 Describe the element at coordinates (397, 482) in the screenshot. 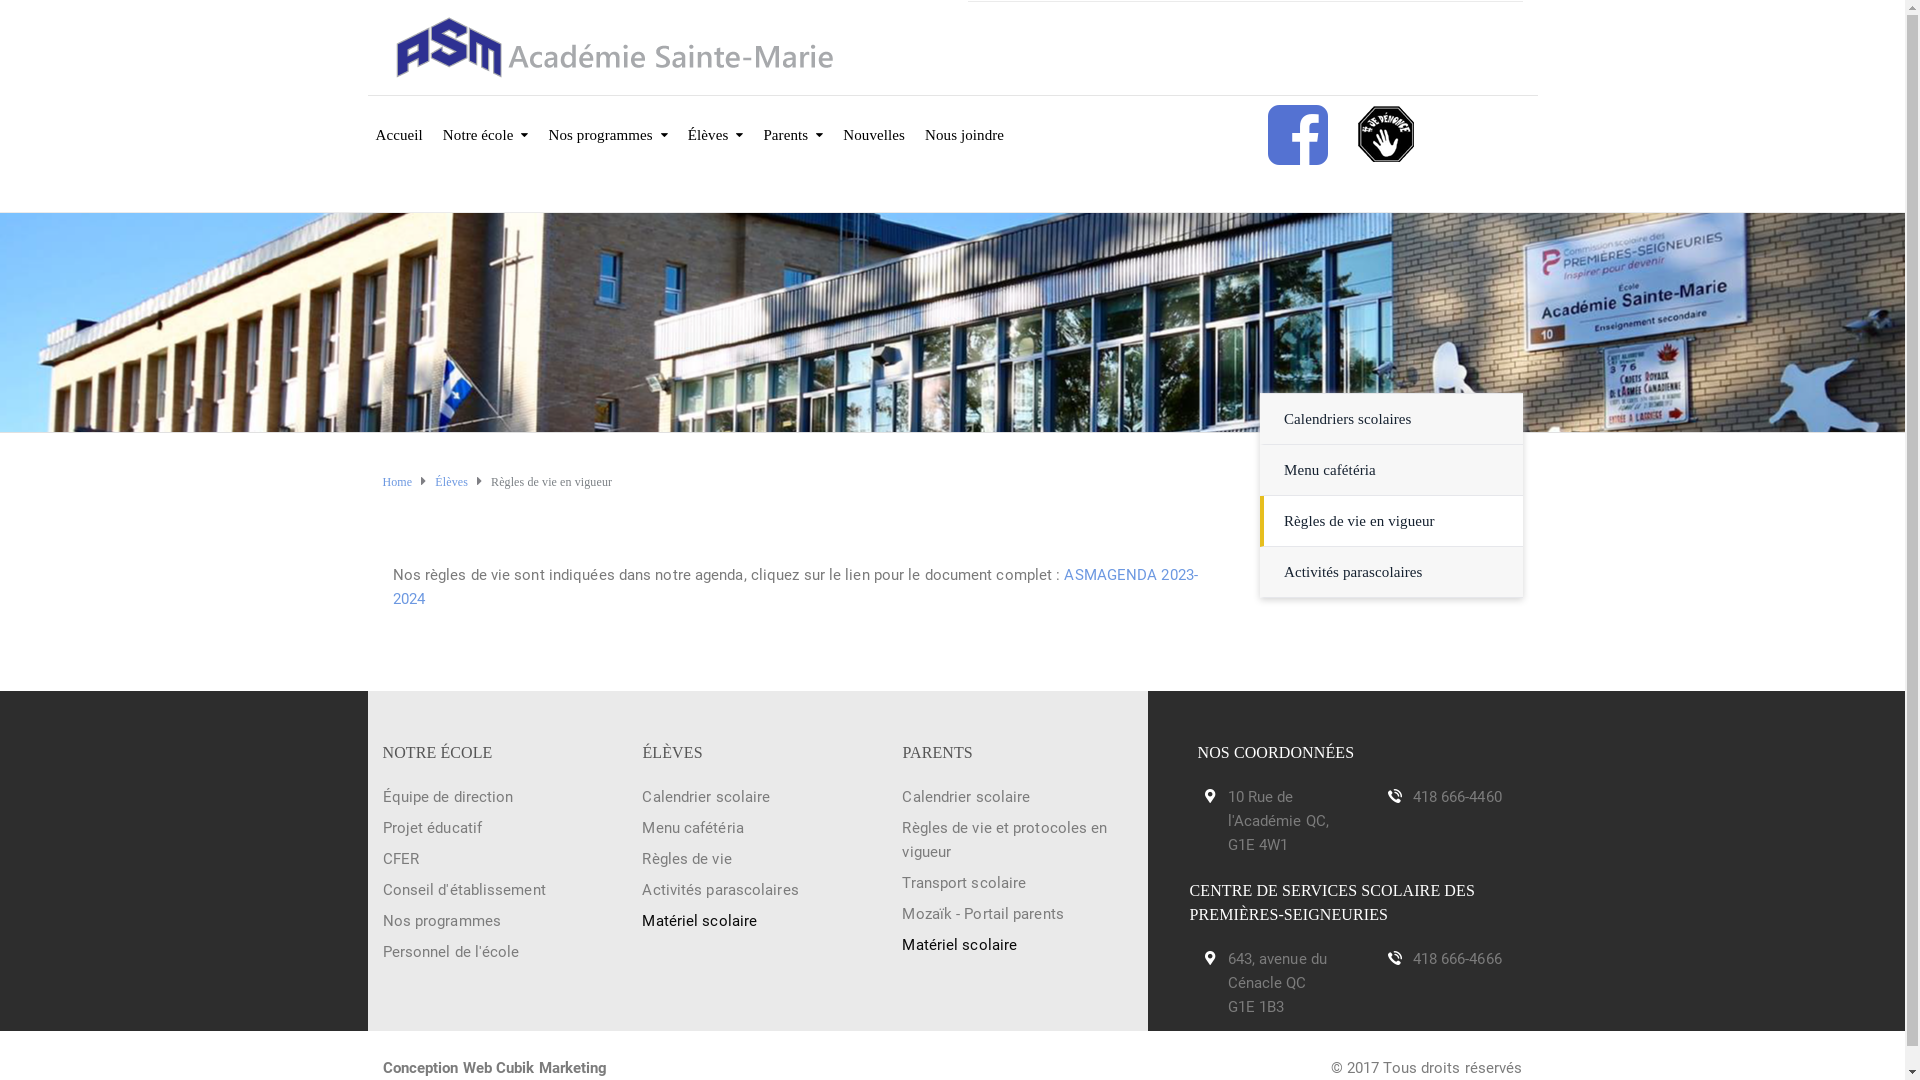

I see `Home` at that location.